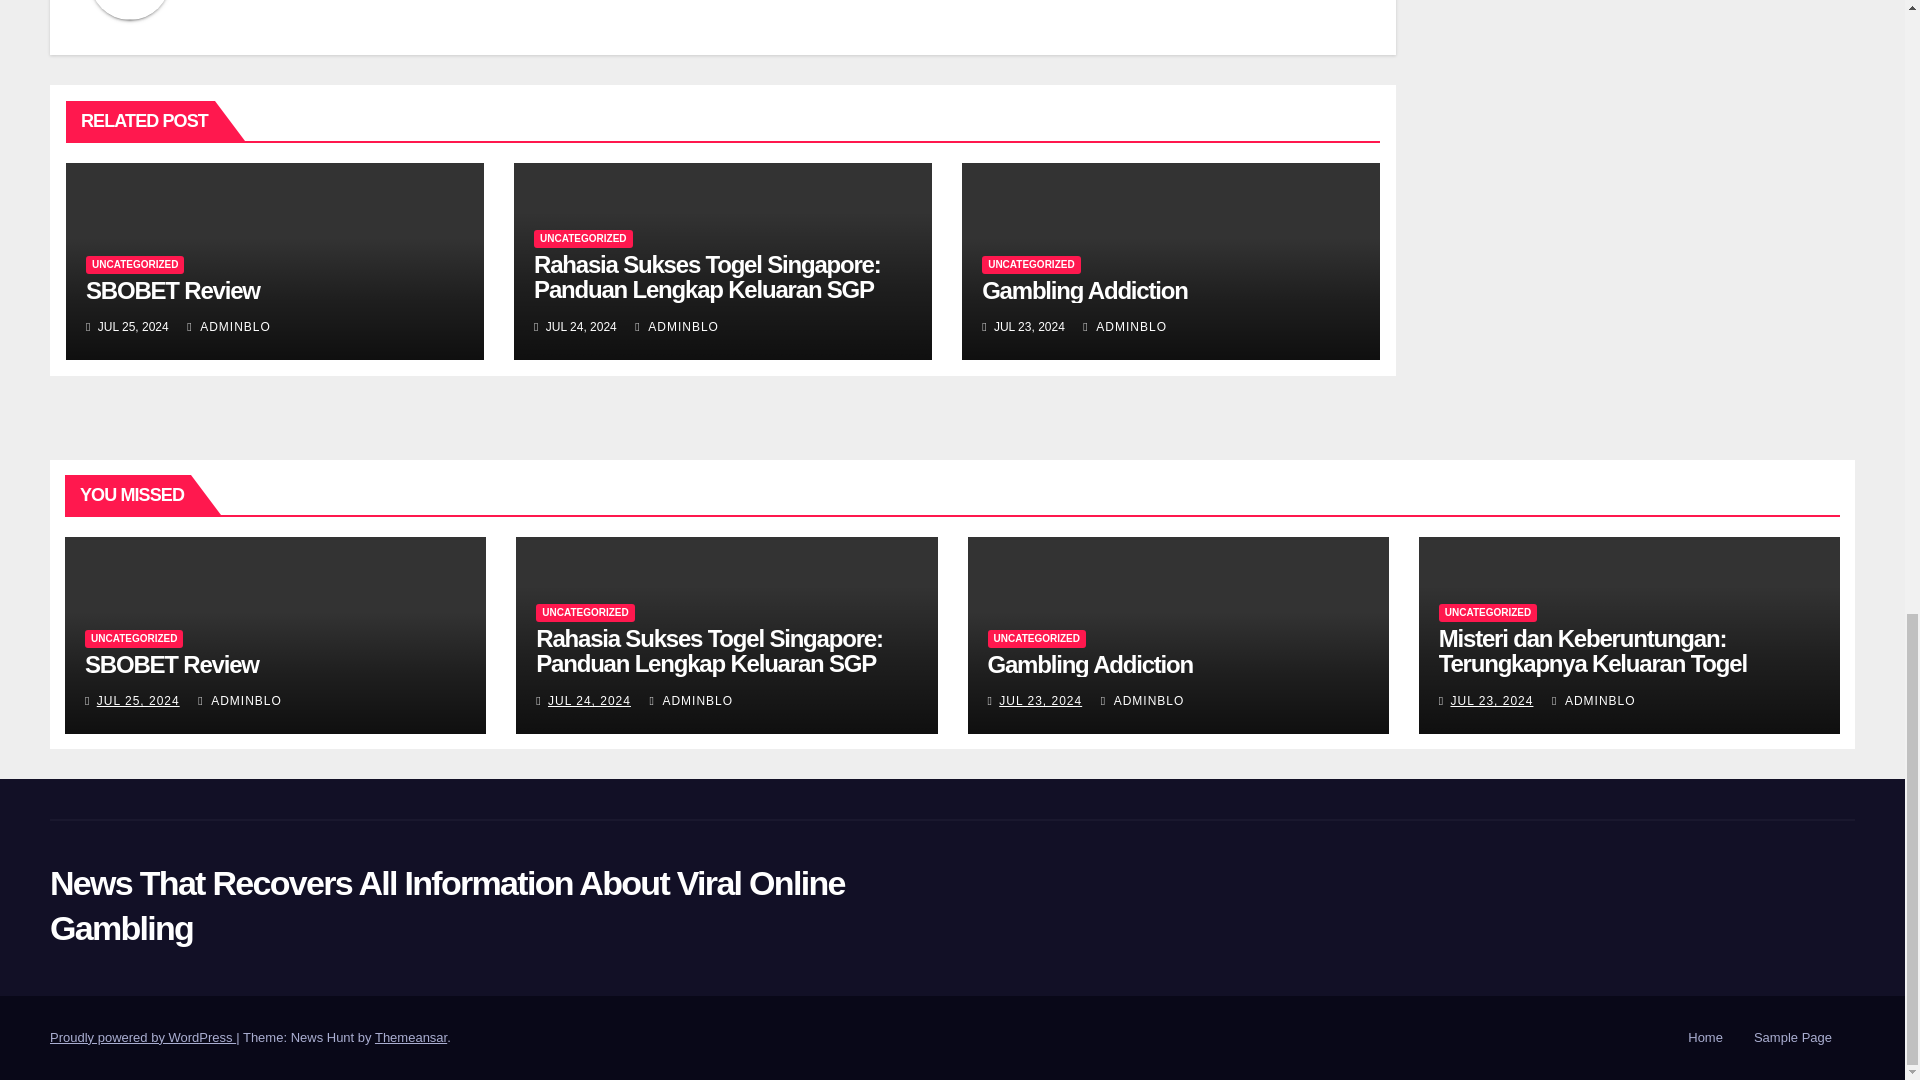  I want to click on ADMINBLO, so click(228, 326).